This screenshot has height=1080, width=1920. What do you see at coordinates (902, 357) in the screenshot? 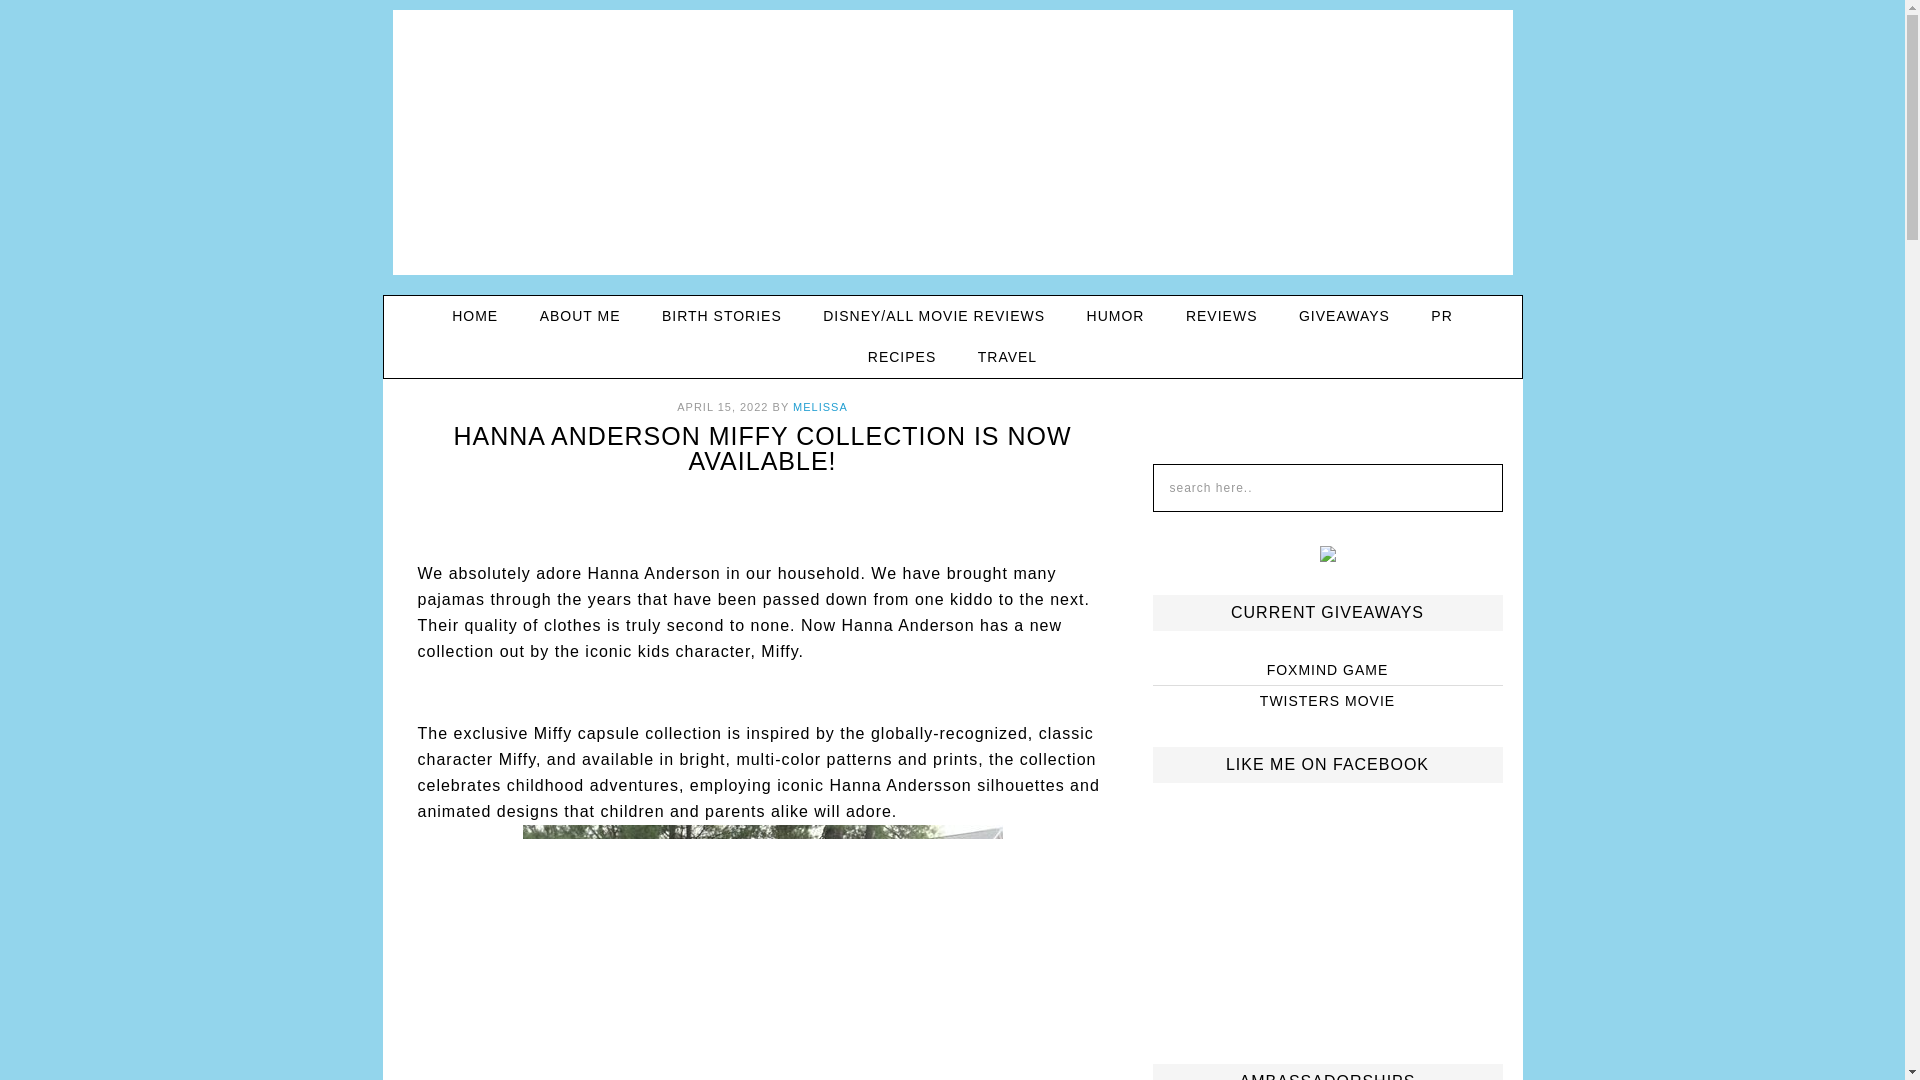
I see `RECIPES` at bounding box center [902, 357].